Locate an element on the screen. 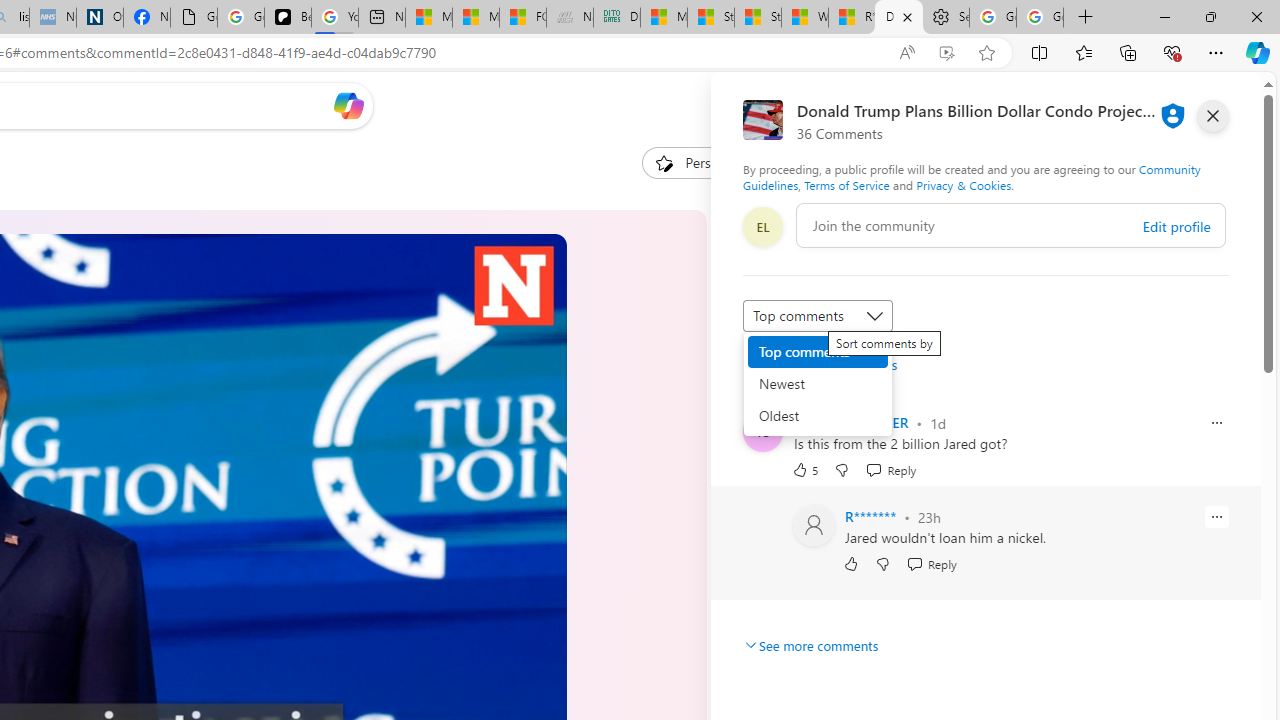 This screenshot has width=1280, height=720. Enhance video is located at coordinates (946, 53).